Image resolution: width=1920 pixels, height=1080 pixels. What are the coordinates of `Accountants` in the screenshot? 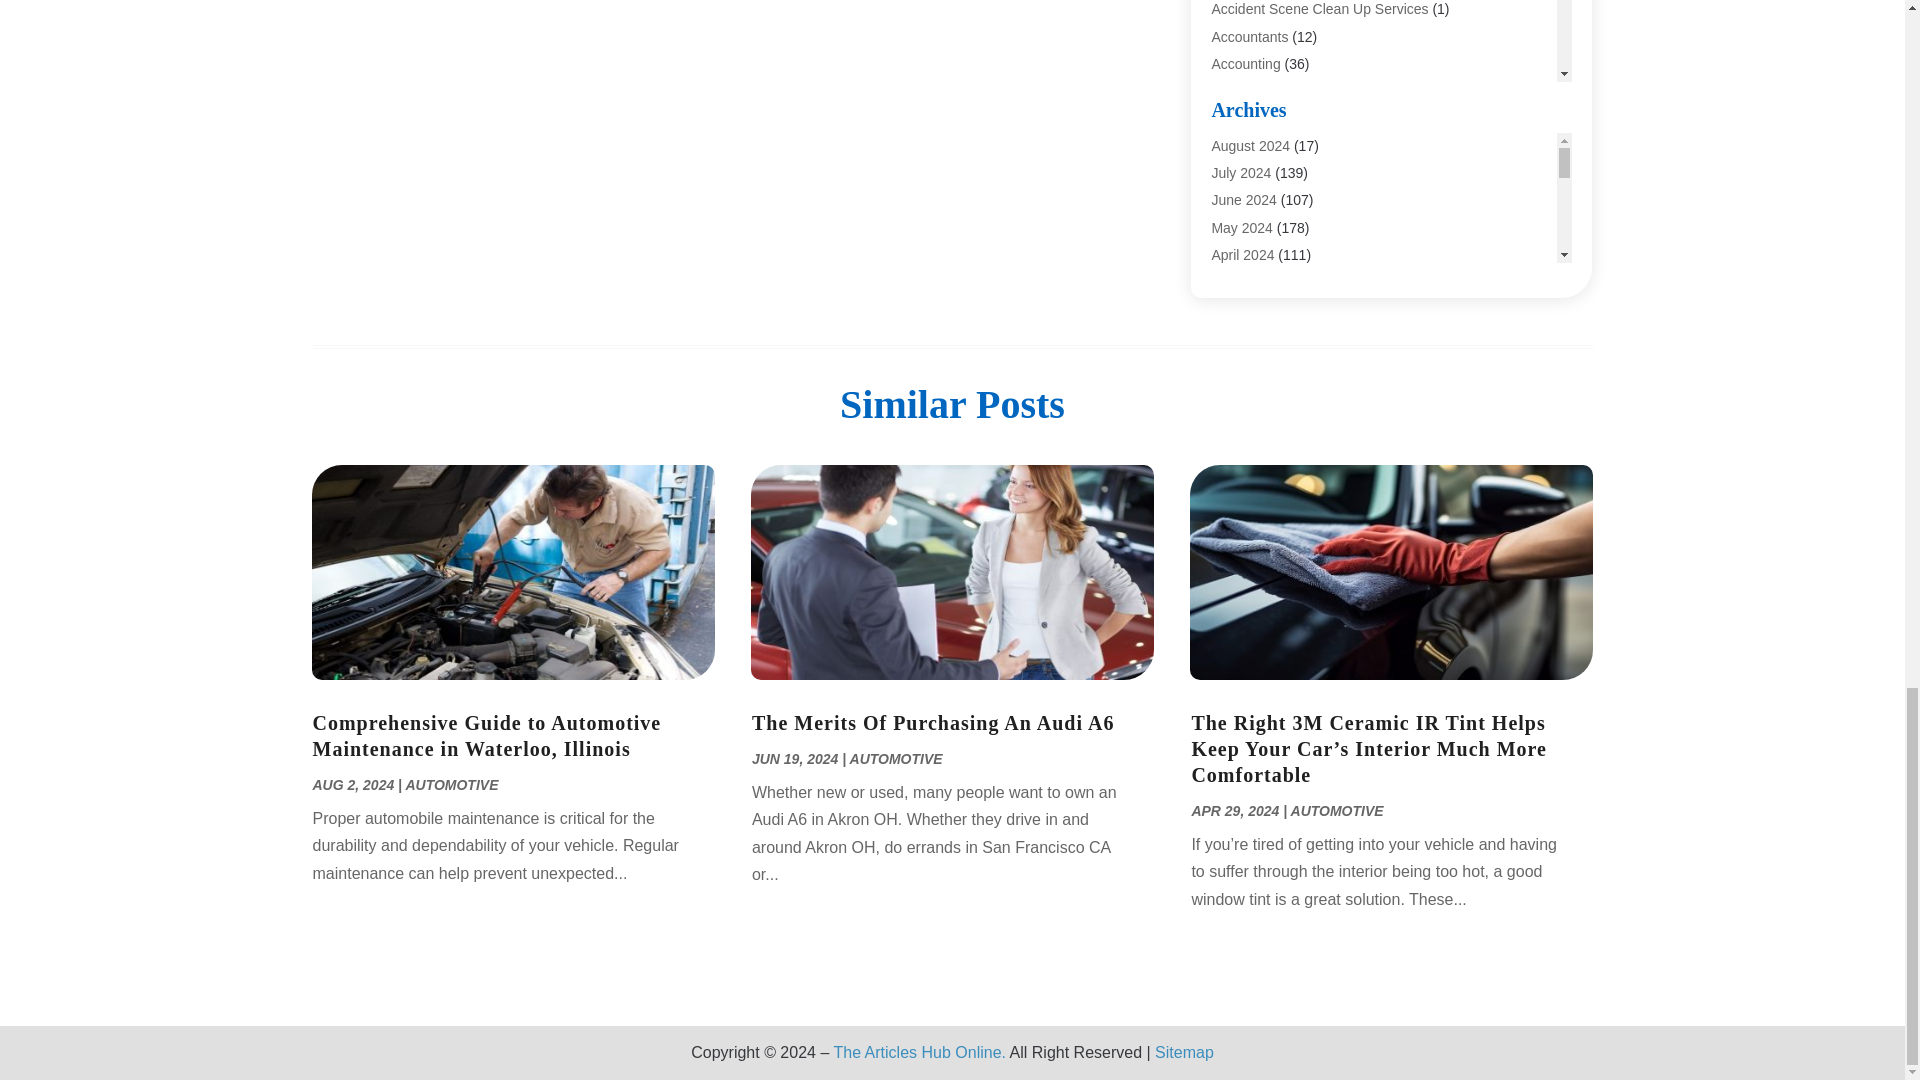 It's located at (1250, 37).